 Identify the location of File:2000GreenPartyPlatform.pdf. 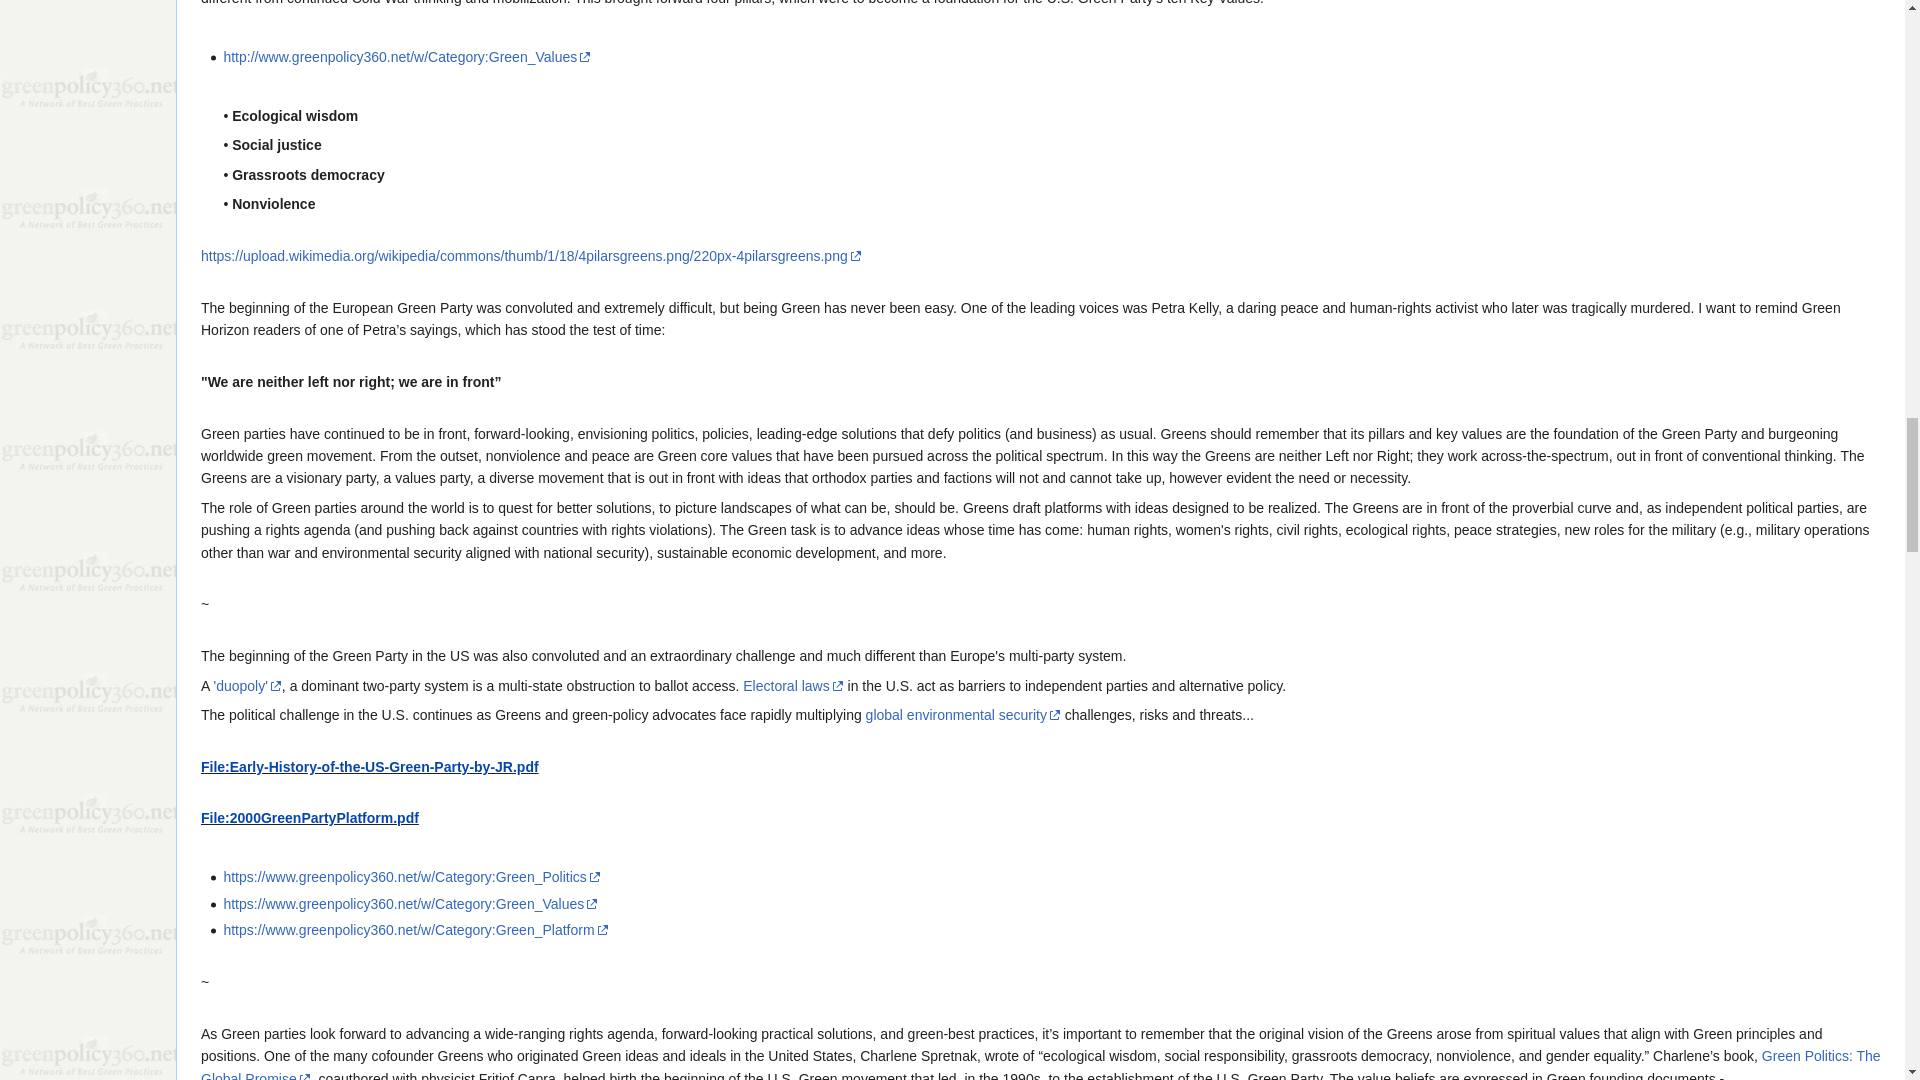
(310, 818).